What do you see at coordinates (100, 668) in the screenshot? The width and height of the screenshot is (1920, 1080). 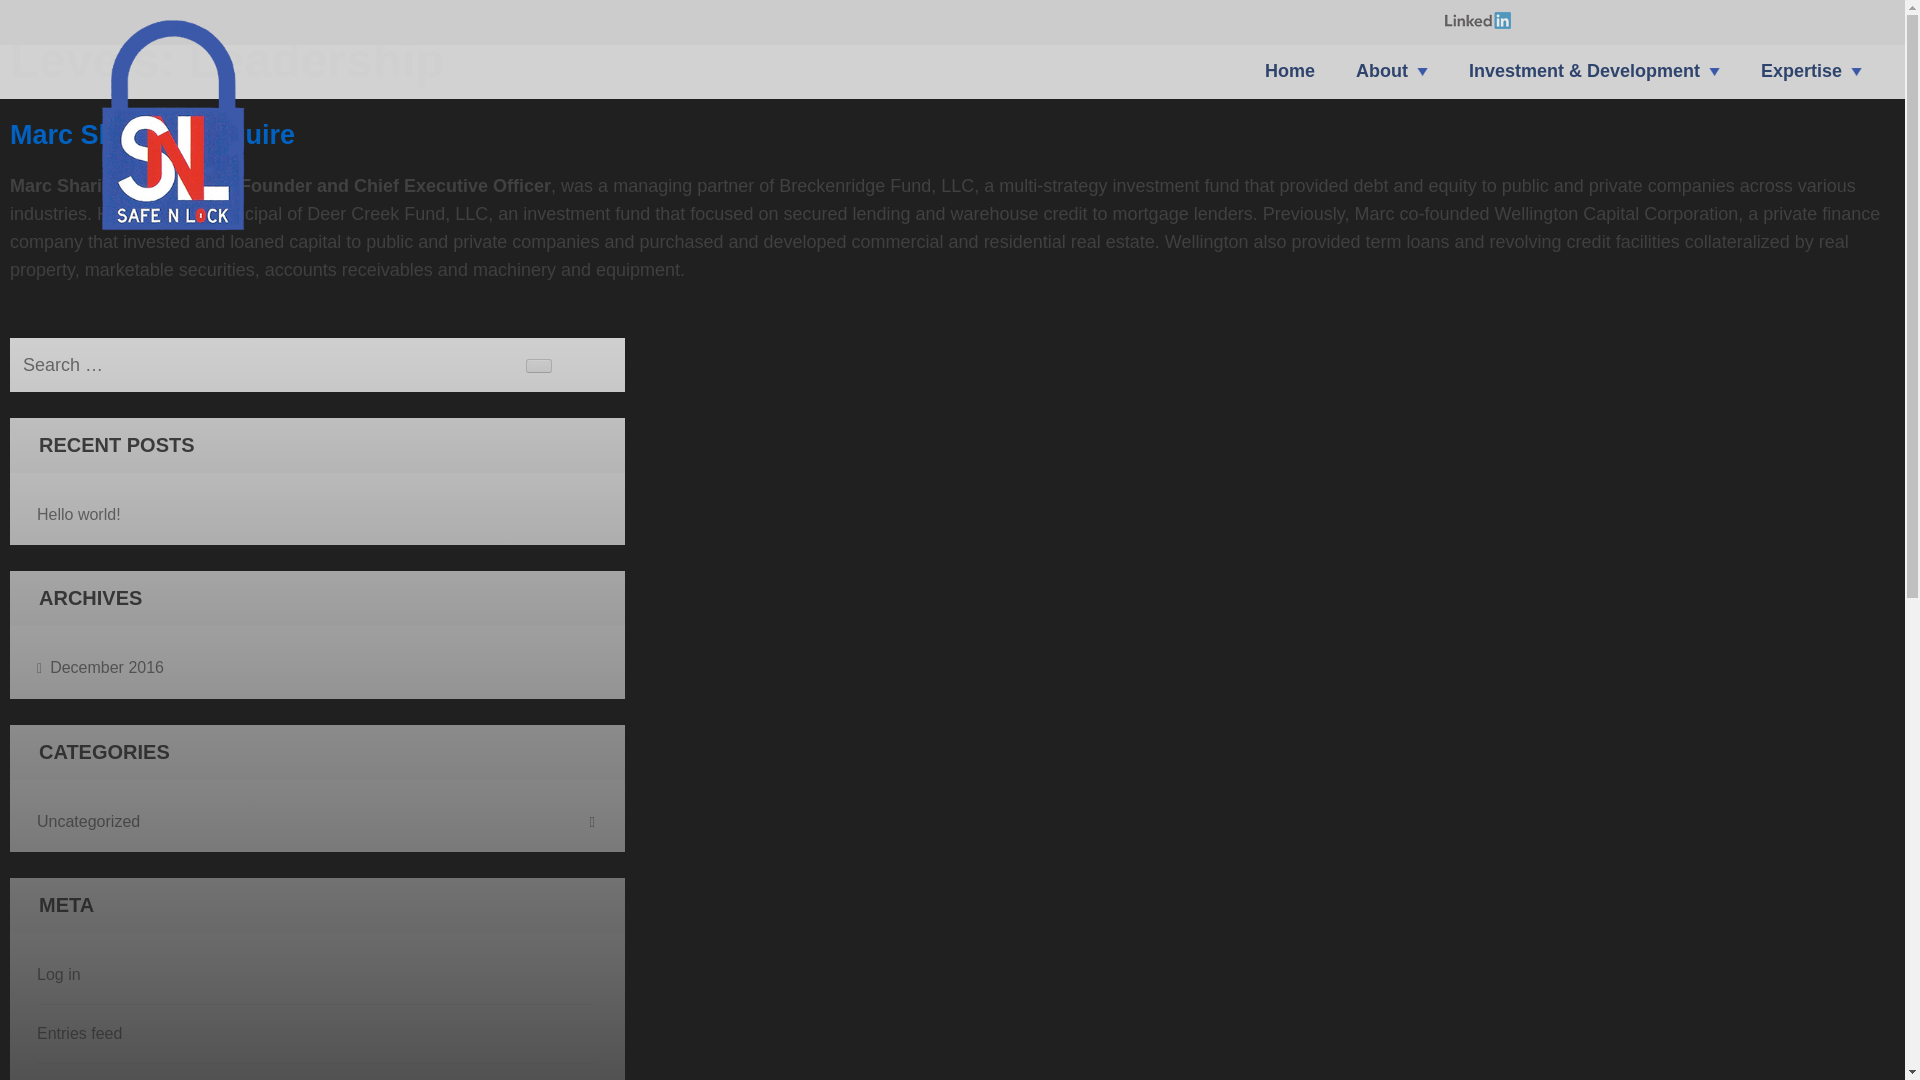 I see `December 2016` at bounding box center [100, 668].